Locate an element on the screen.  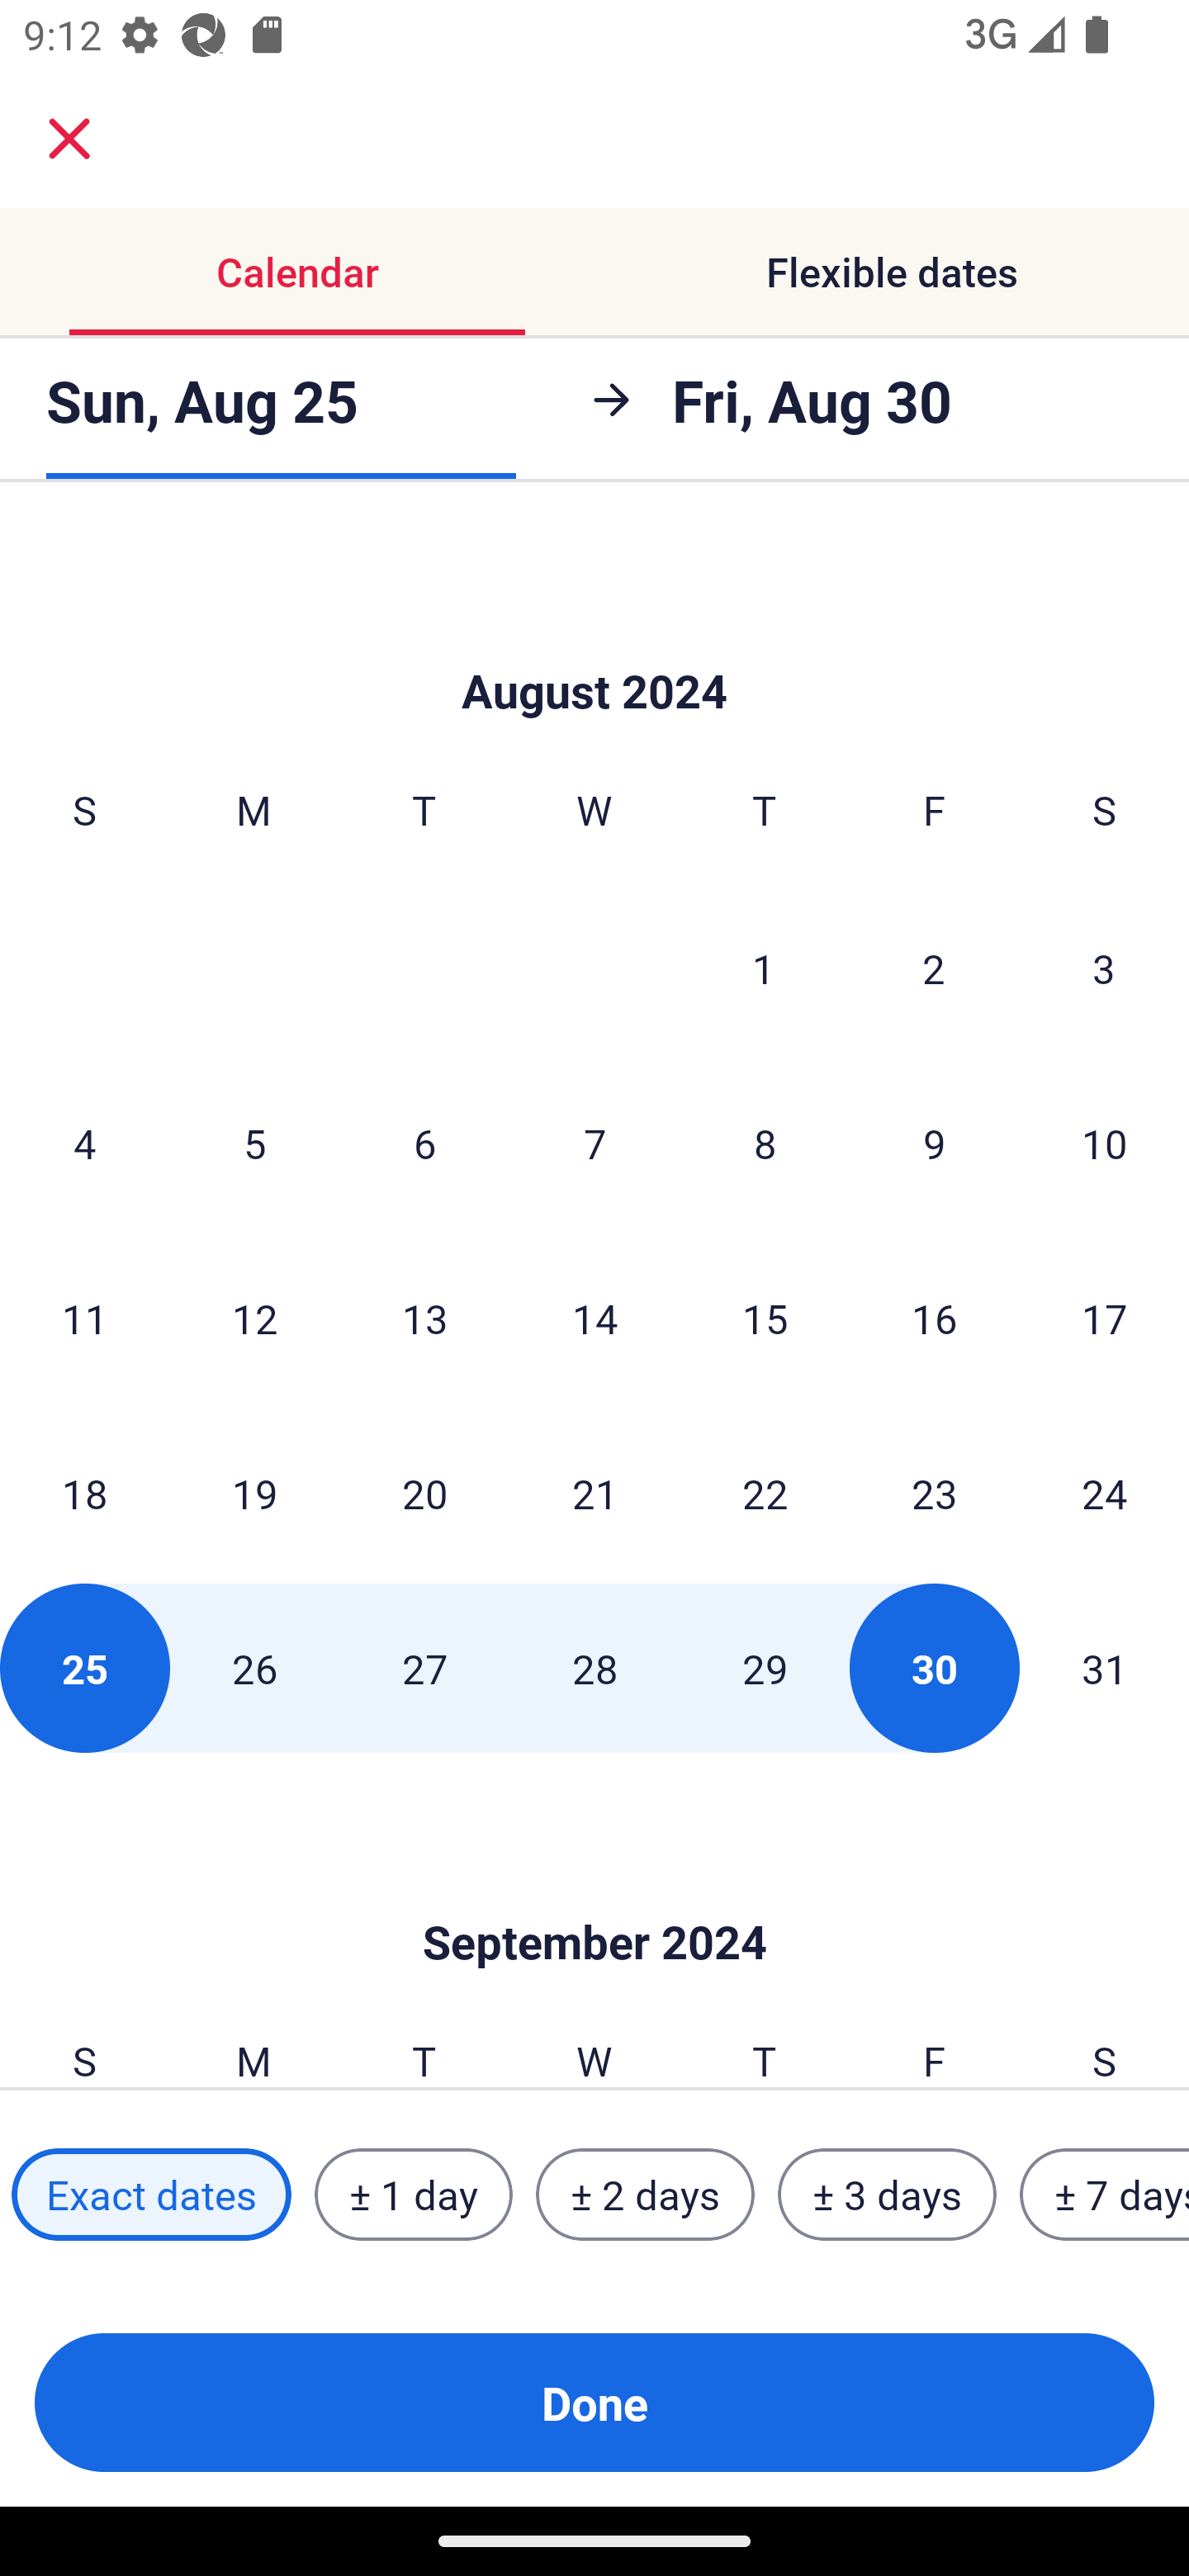
17 Saturday, August 17, 2024 is located at coordinates (1105, 1319).